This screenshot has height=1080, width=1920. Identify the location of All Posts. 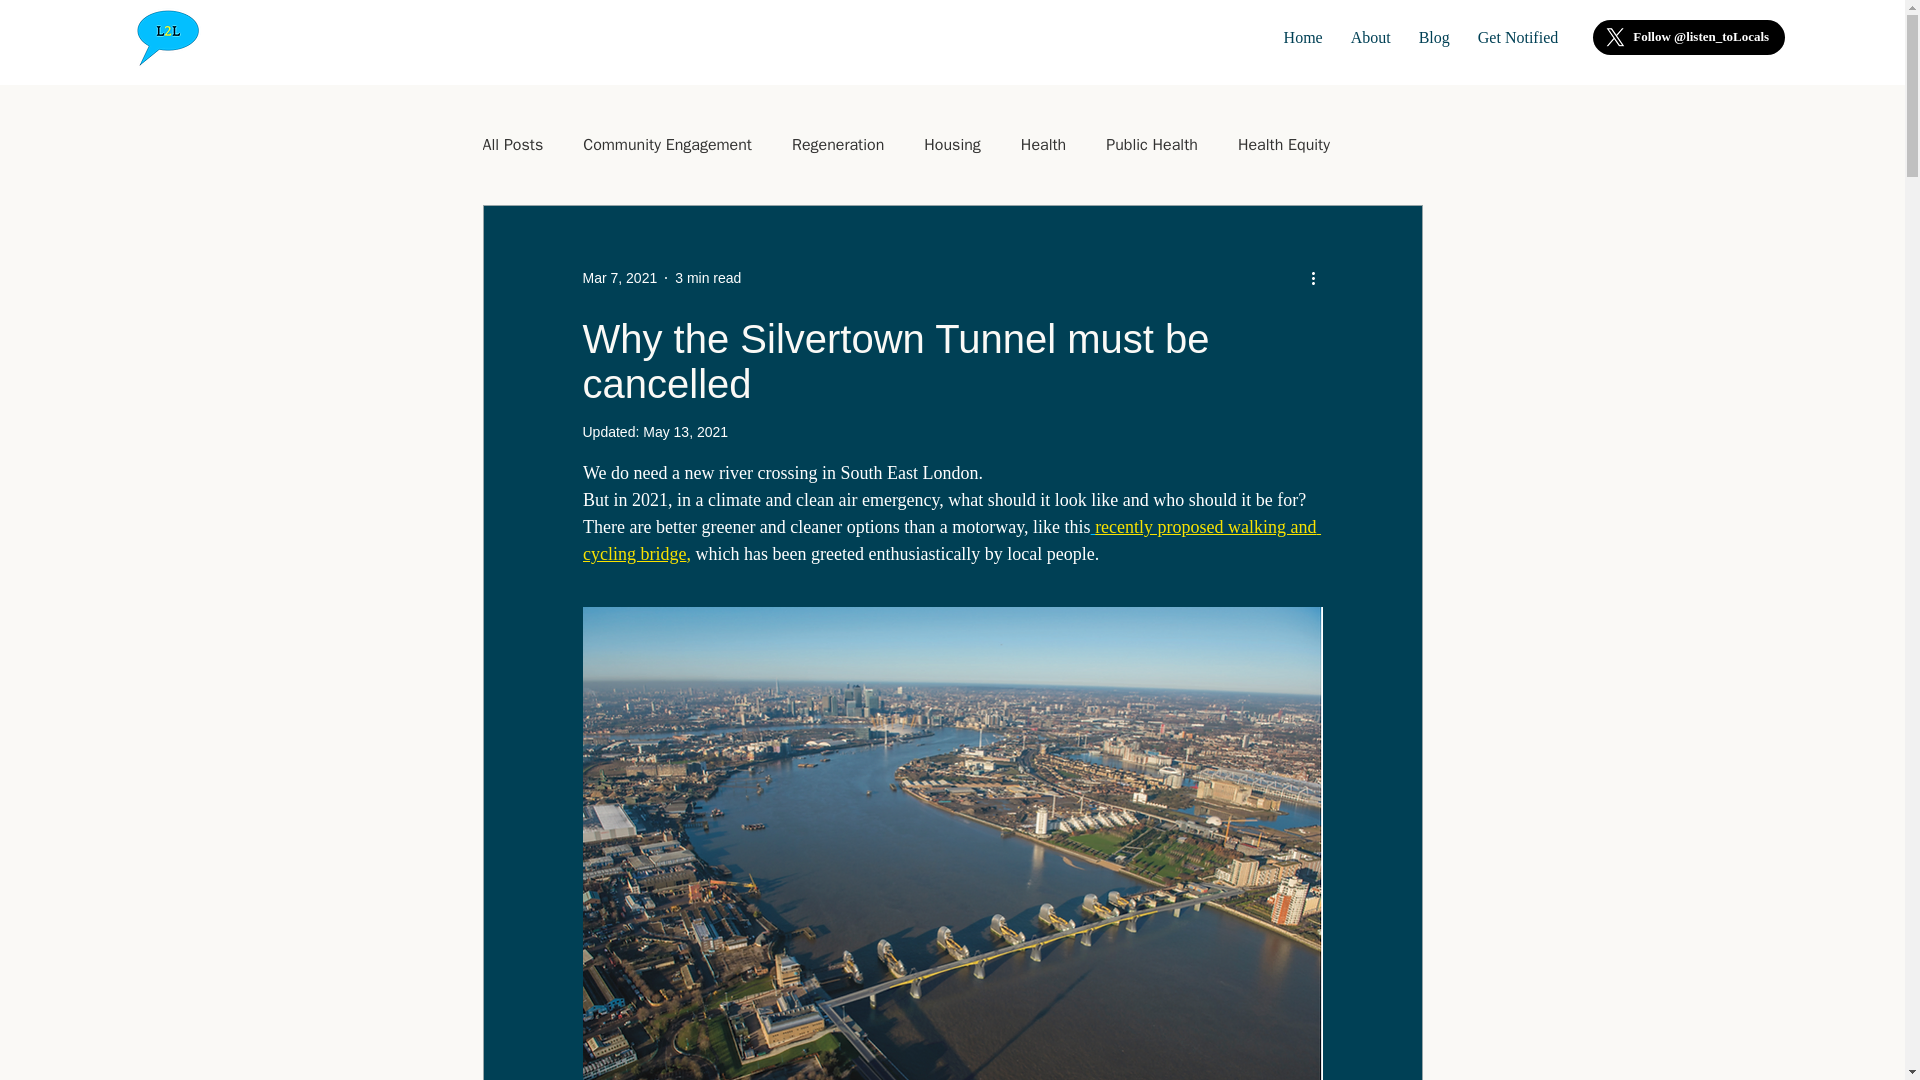
(512, 144).